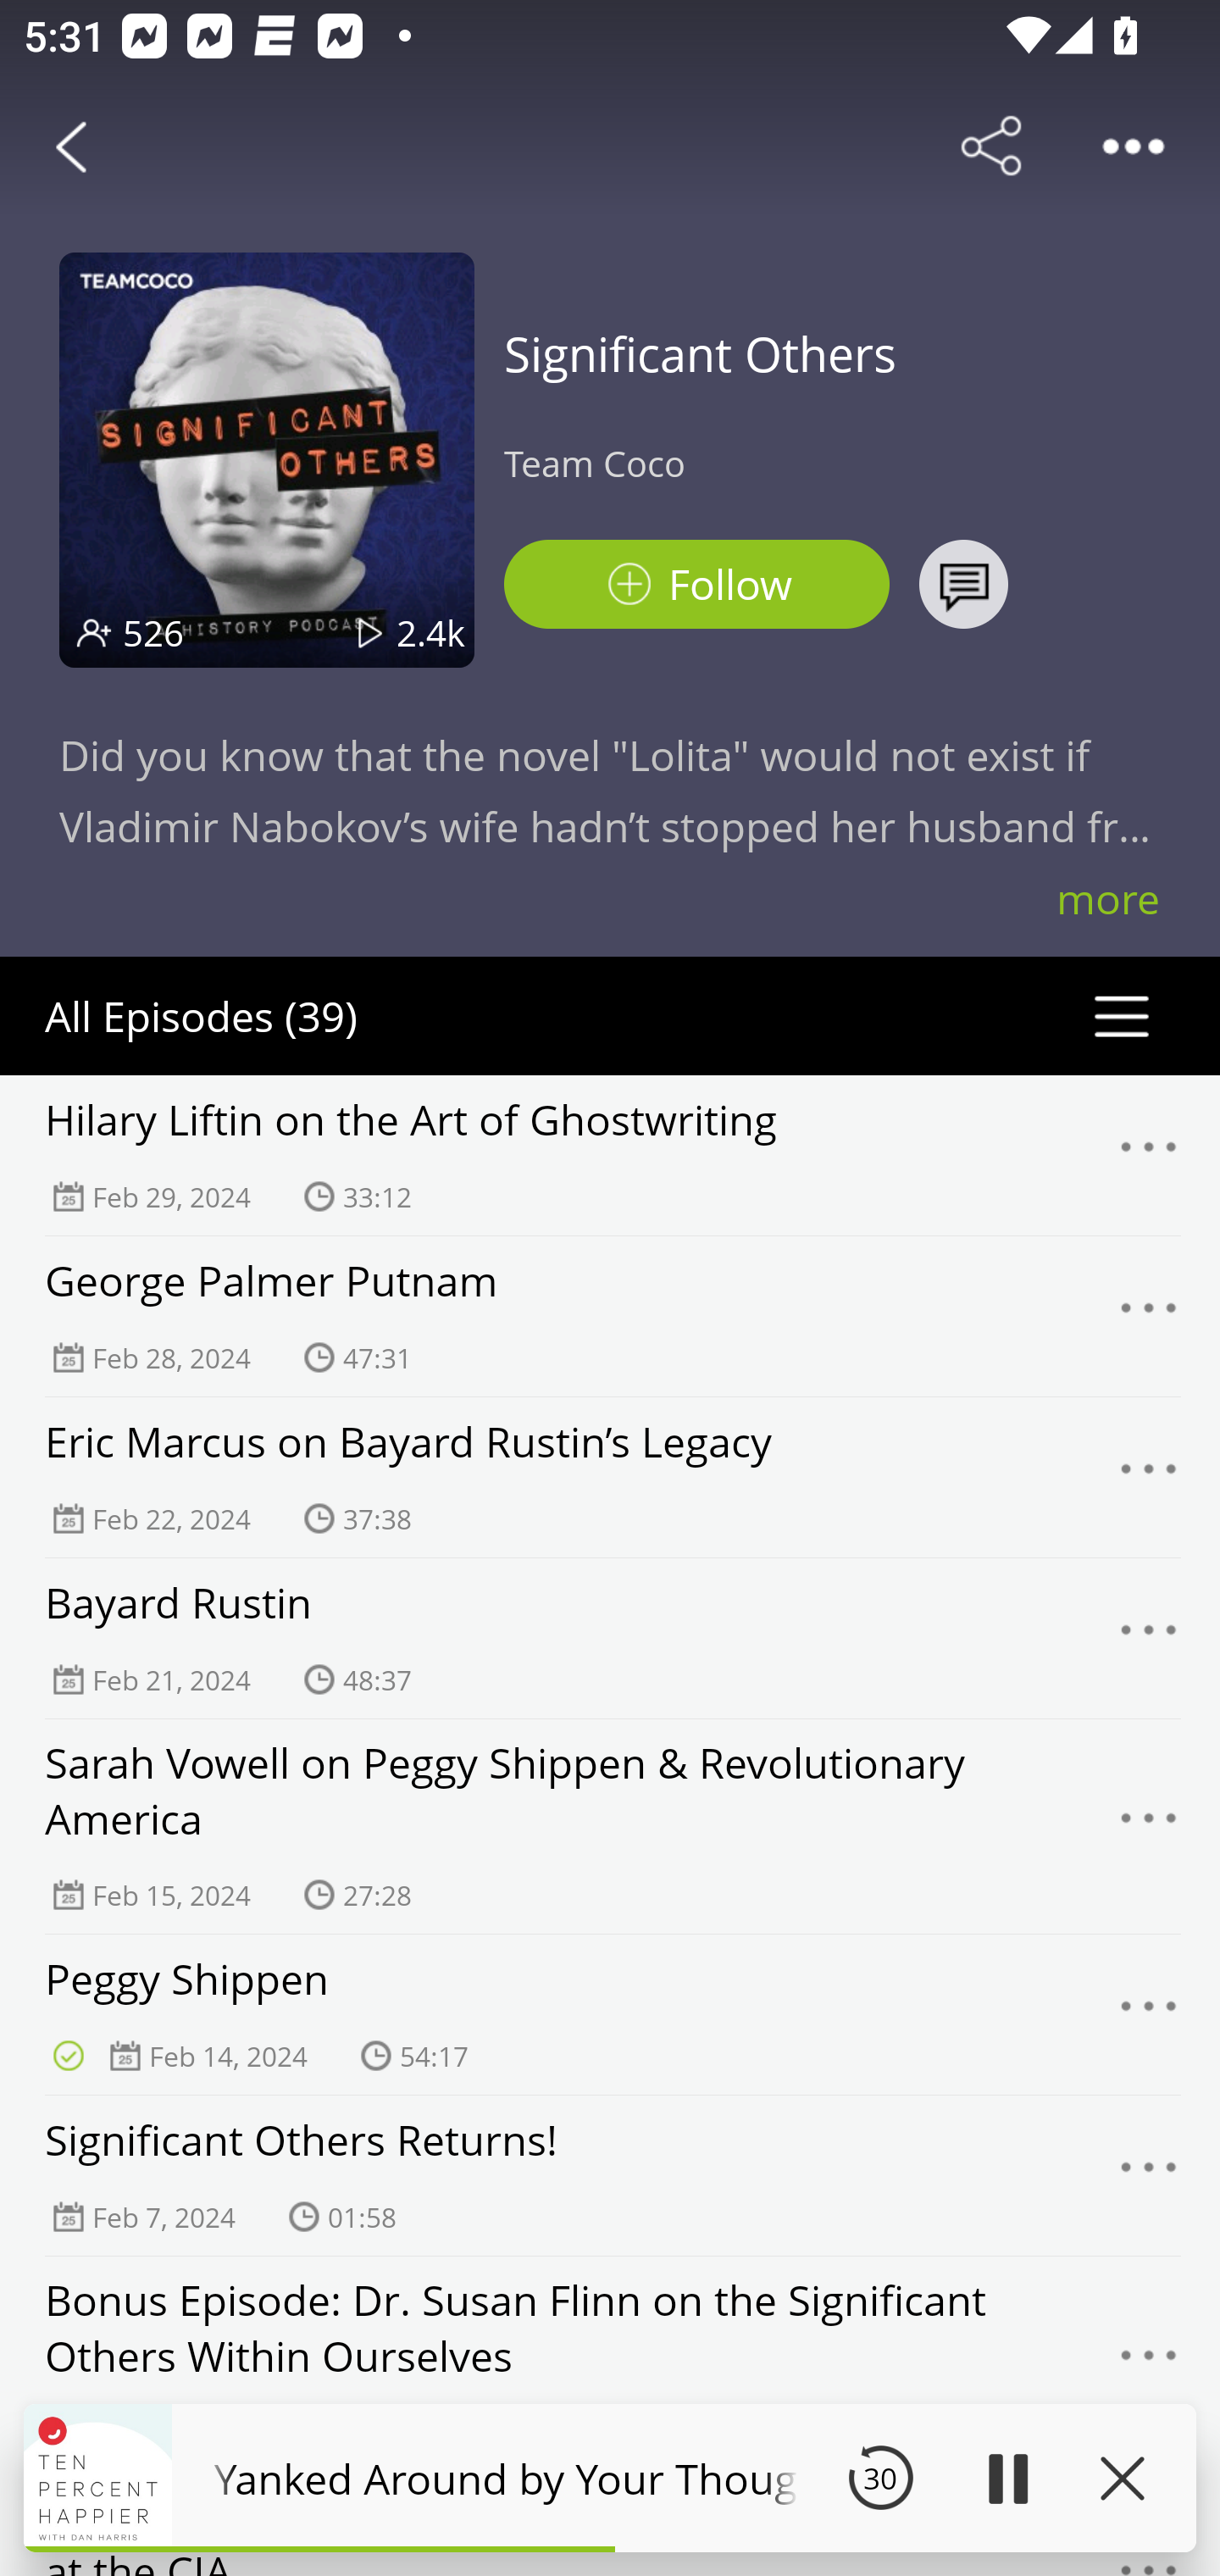  What do you see at coordinates (1149, 1477) in the screenshot?
I see `Menu` at bounding box center [1149, 1477].